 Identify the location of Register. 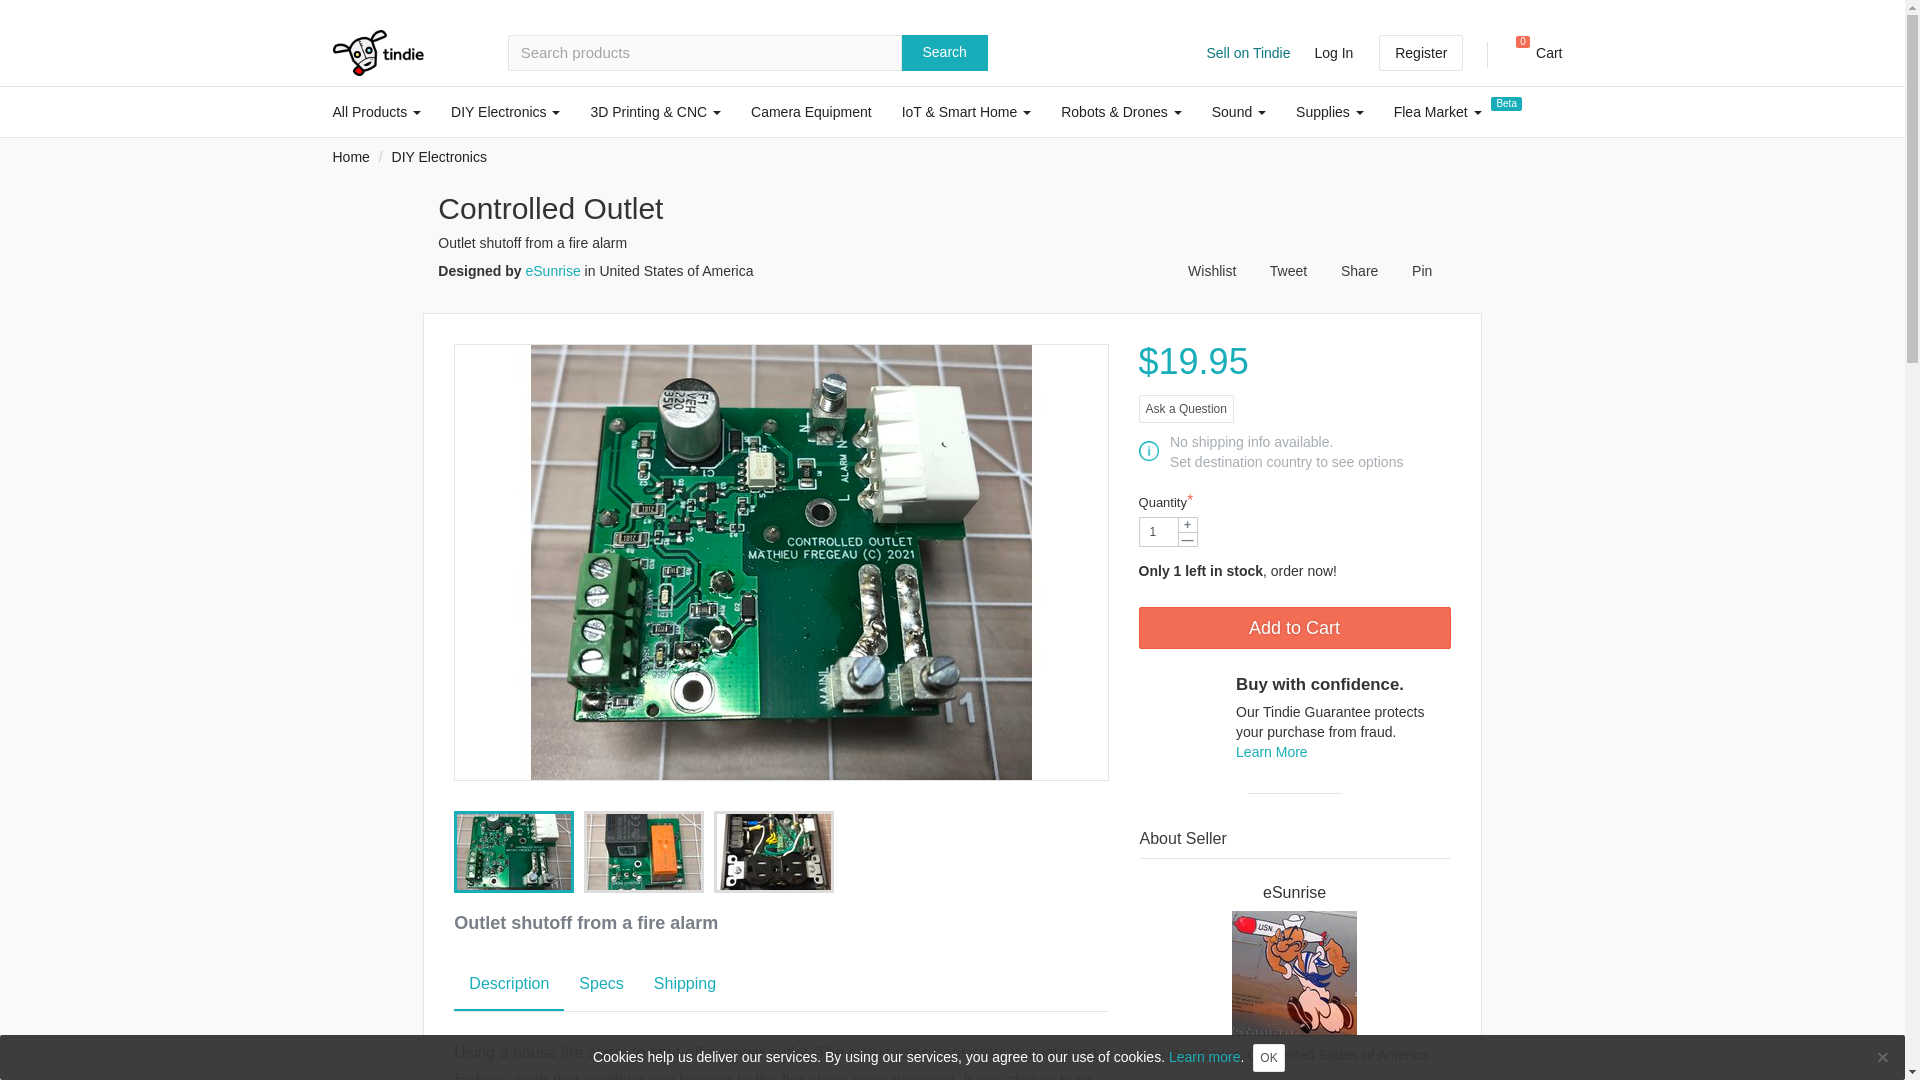
(1420, 52).